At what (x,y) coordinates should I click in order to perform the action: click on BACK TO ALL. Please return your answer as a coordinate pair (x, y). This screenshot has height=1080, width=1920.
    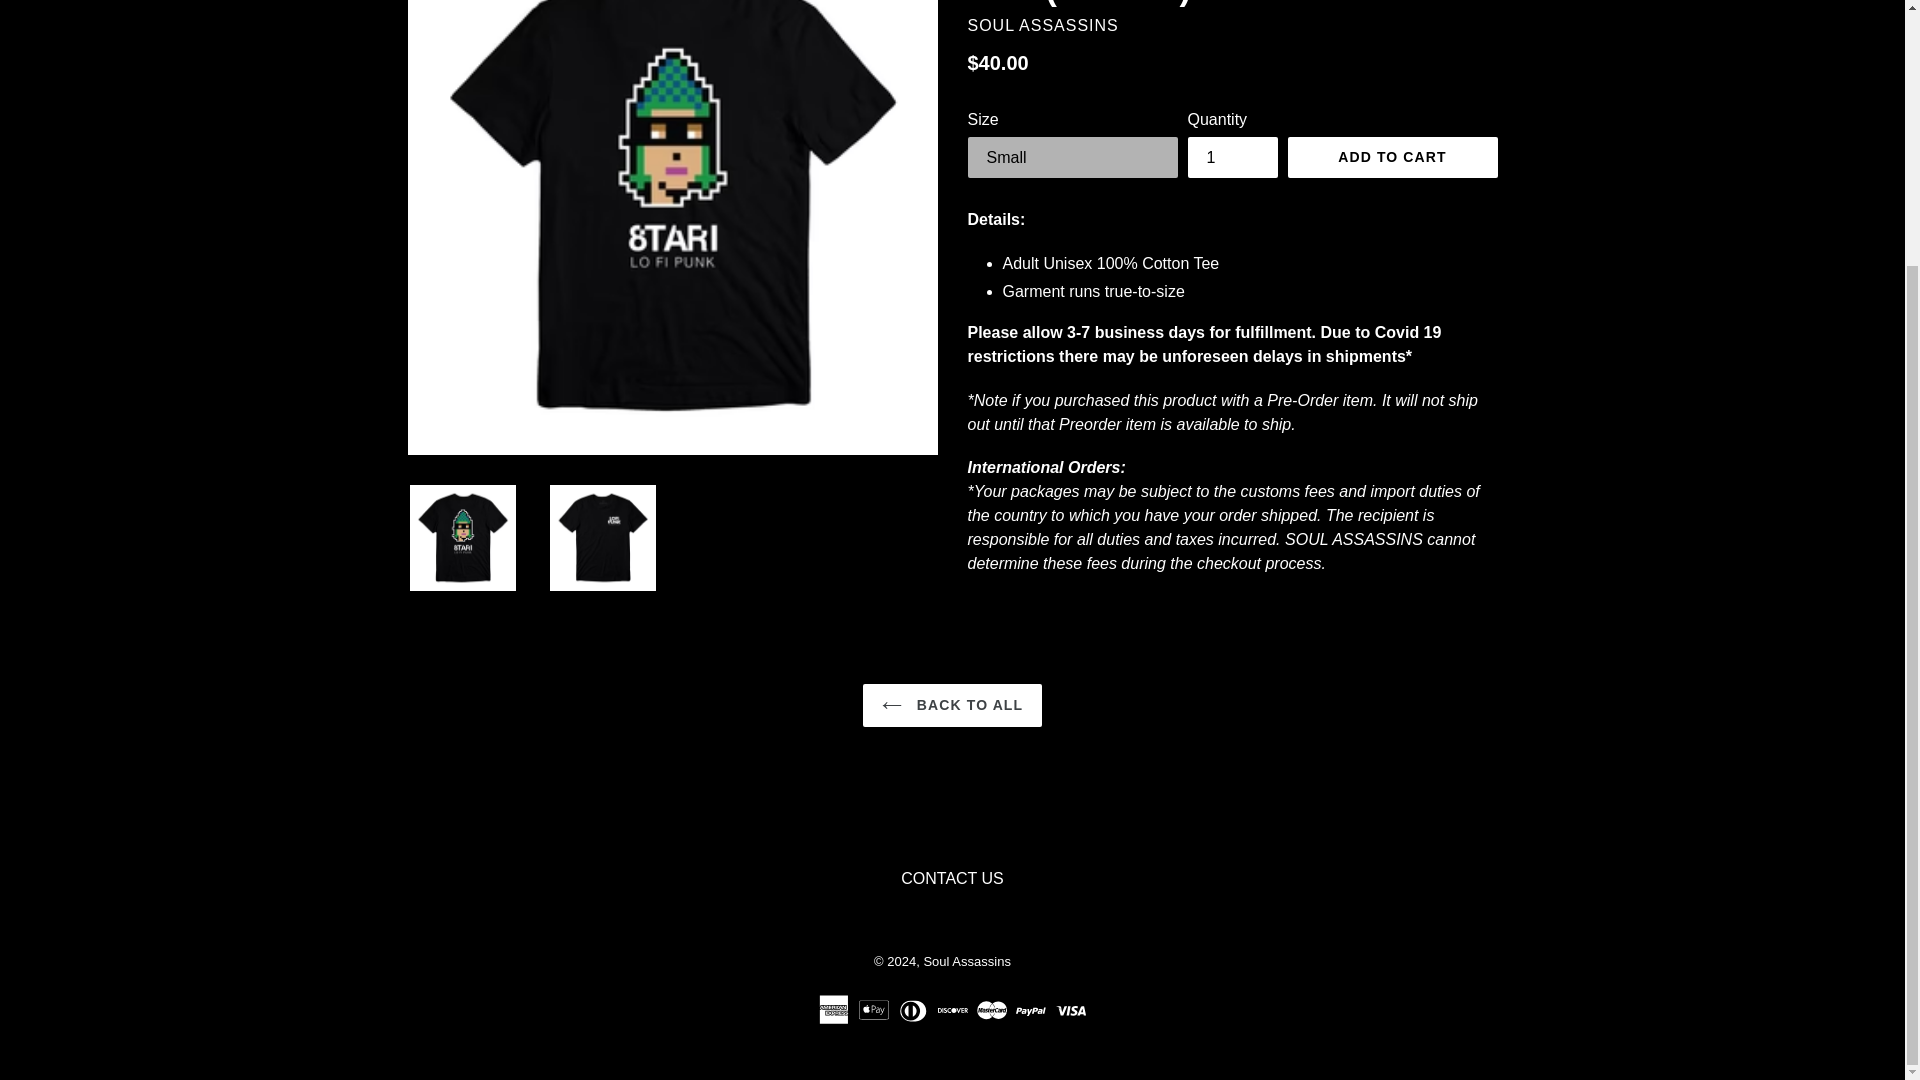
    Looking at the image, I should click on (952, 704).